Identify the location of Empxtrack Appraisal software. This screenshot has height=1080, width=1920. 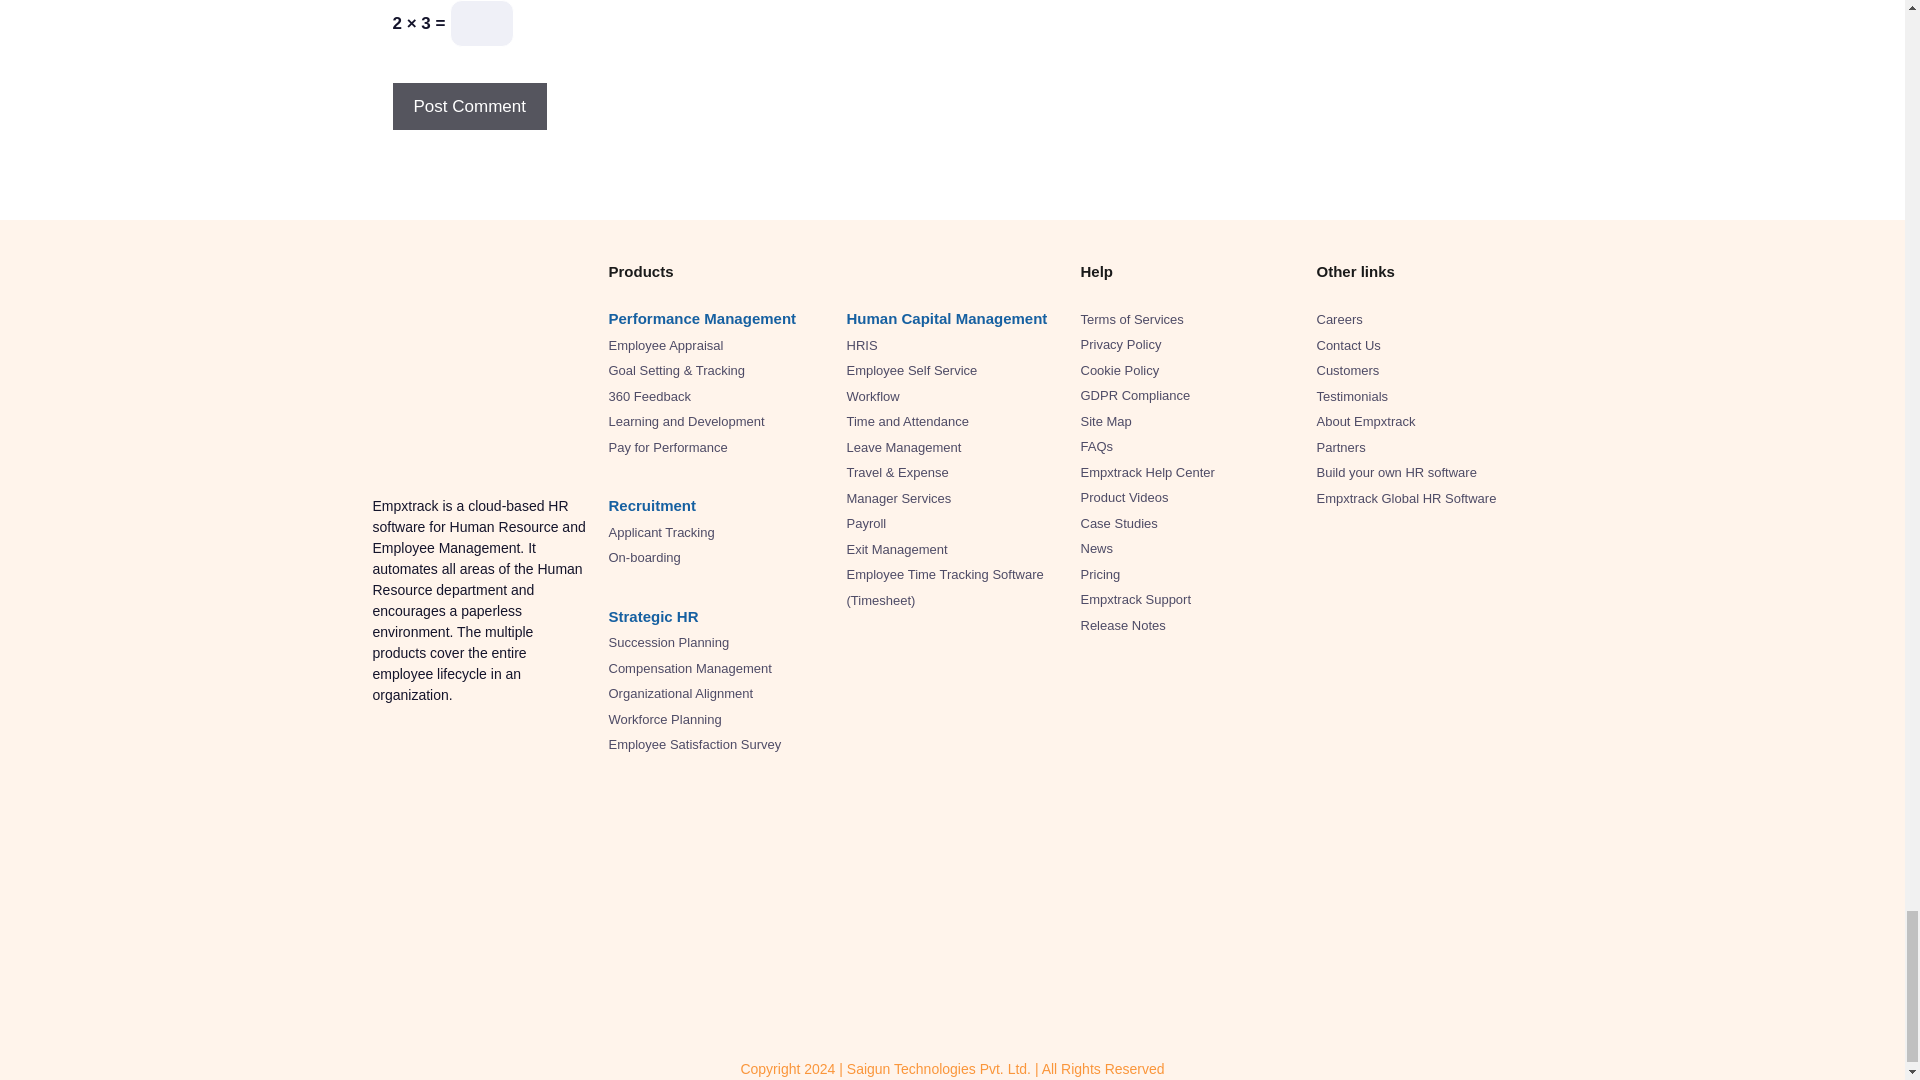
(666, 346).